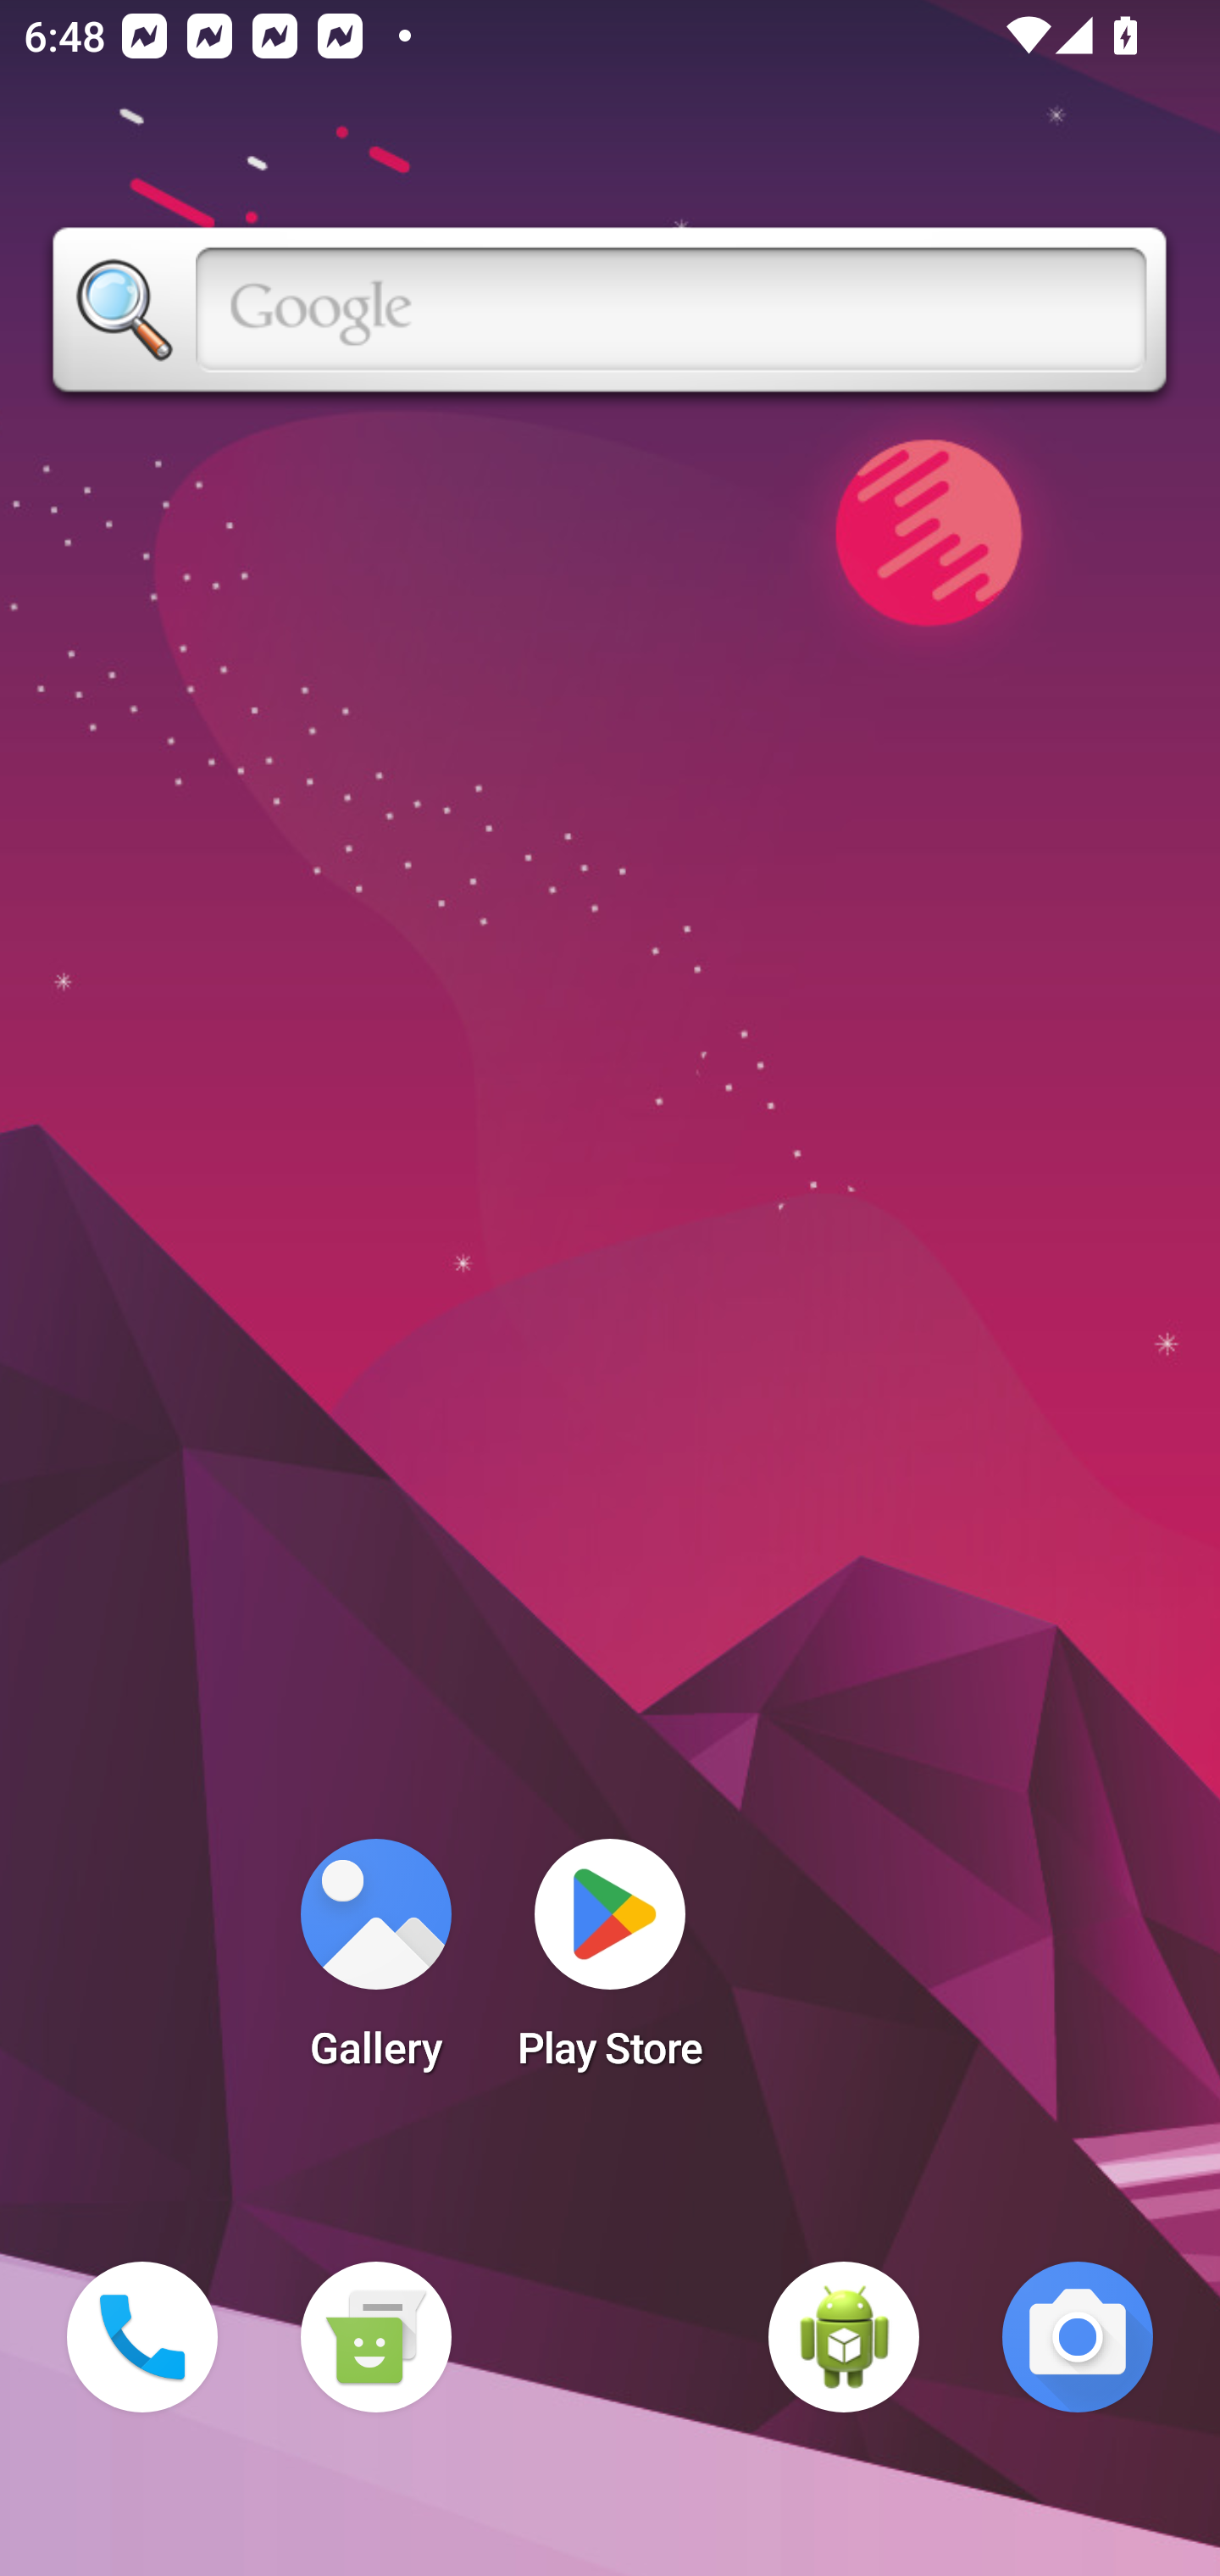 The image size is (1220, 2576). Describe the element at coordinates (844, 2337) in the screenshot. I see `WebView Browser Tester` at that location.